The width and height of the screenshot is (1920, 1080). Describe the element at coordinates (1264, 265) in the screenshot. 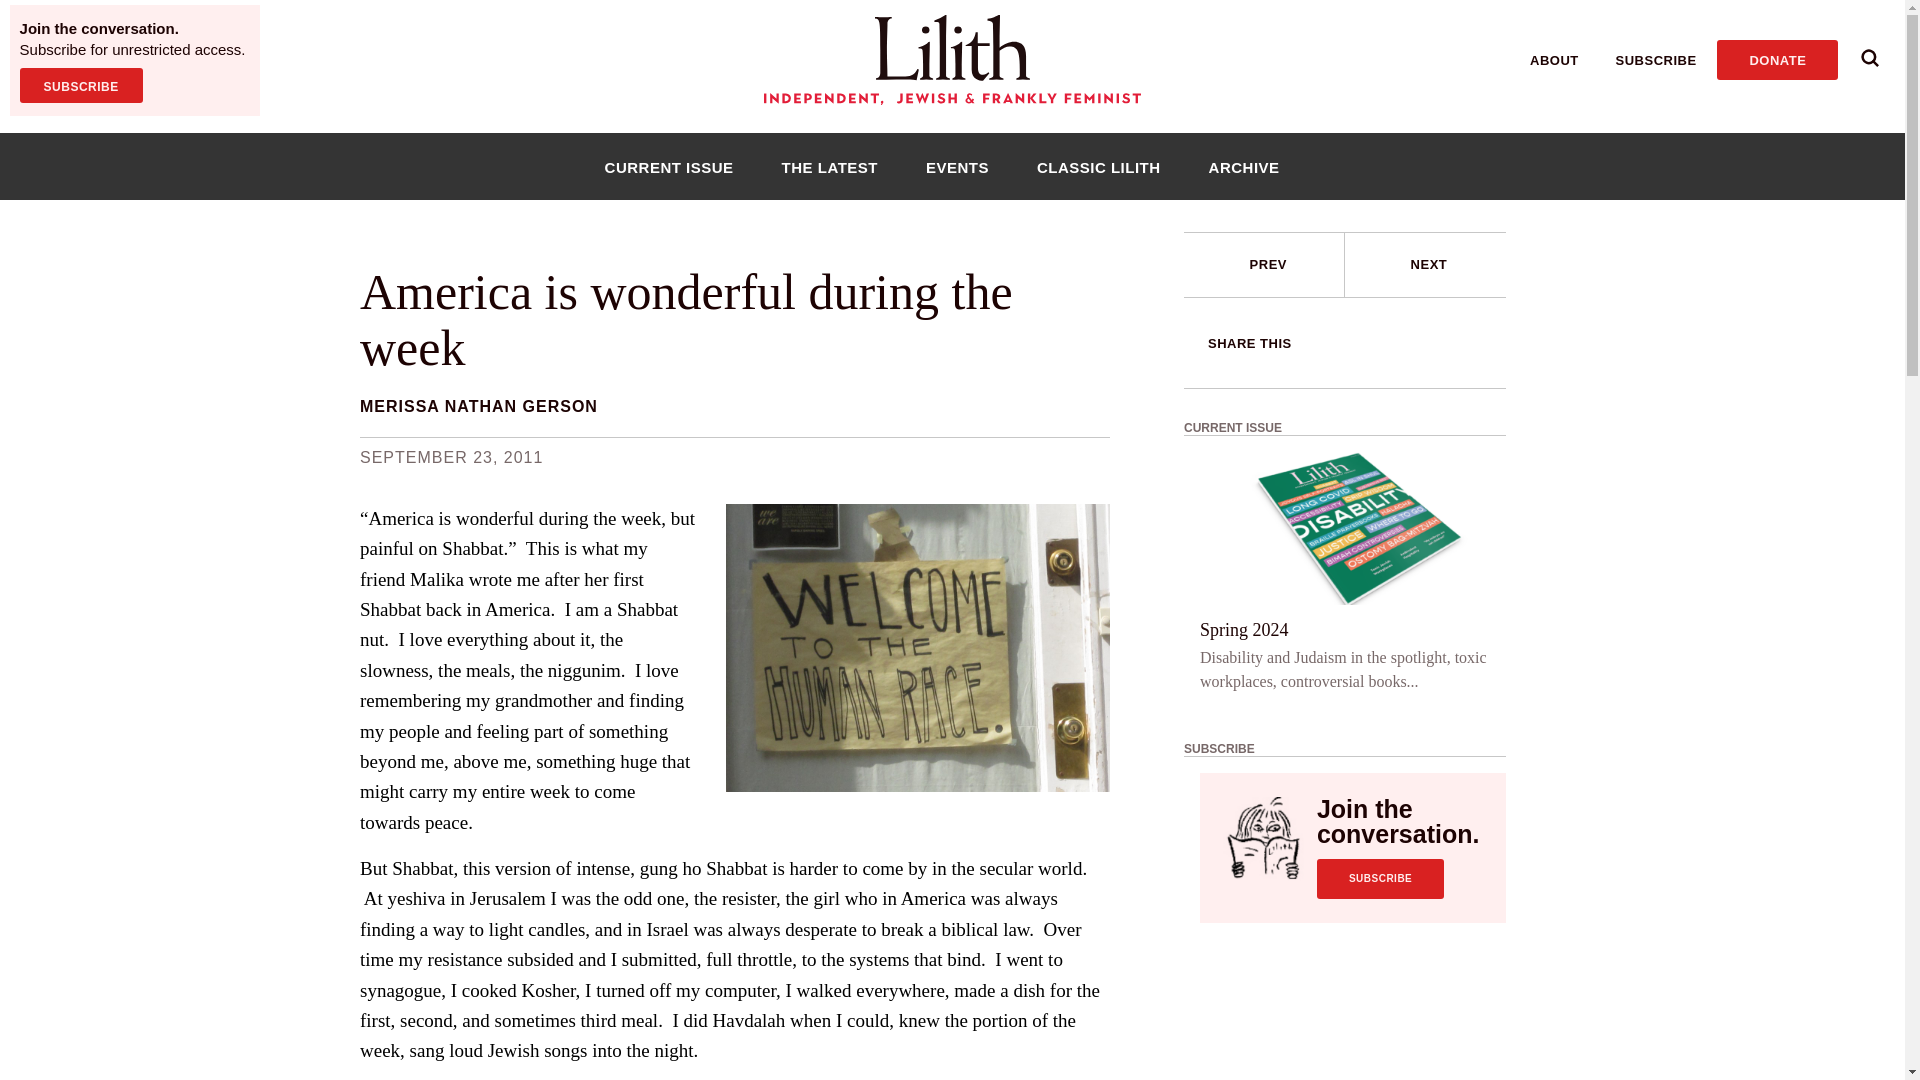

I see `PREV` at that location.